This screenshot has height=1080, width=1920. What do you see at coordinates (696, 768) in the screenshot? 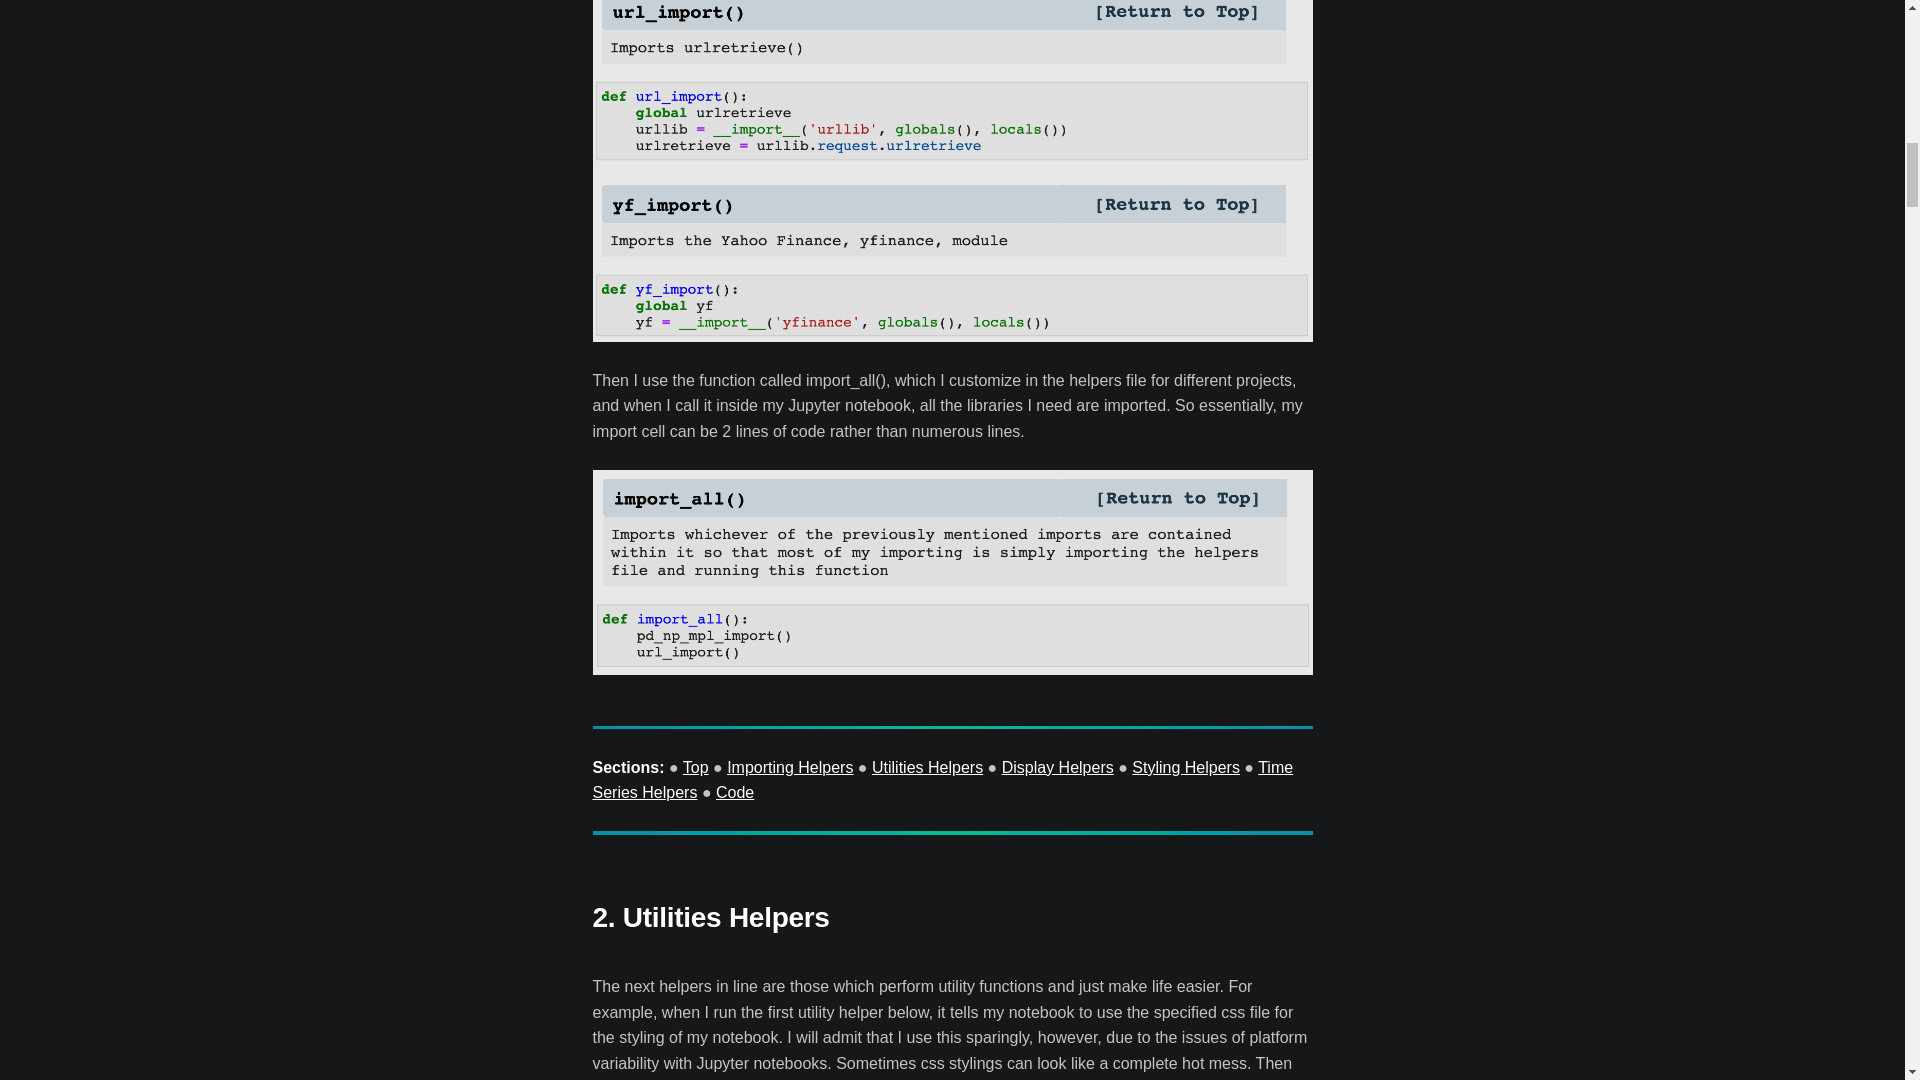
I see `Top` at bounding box center [696, 768].